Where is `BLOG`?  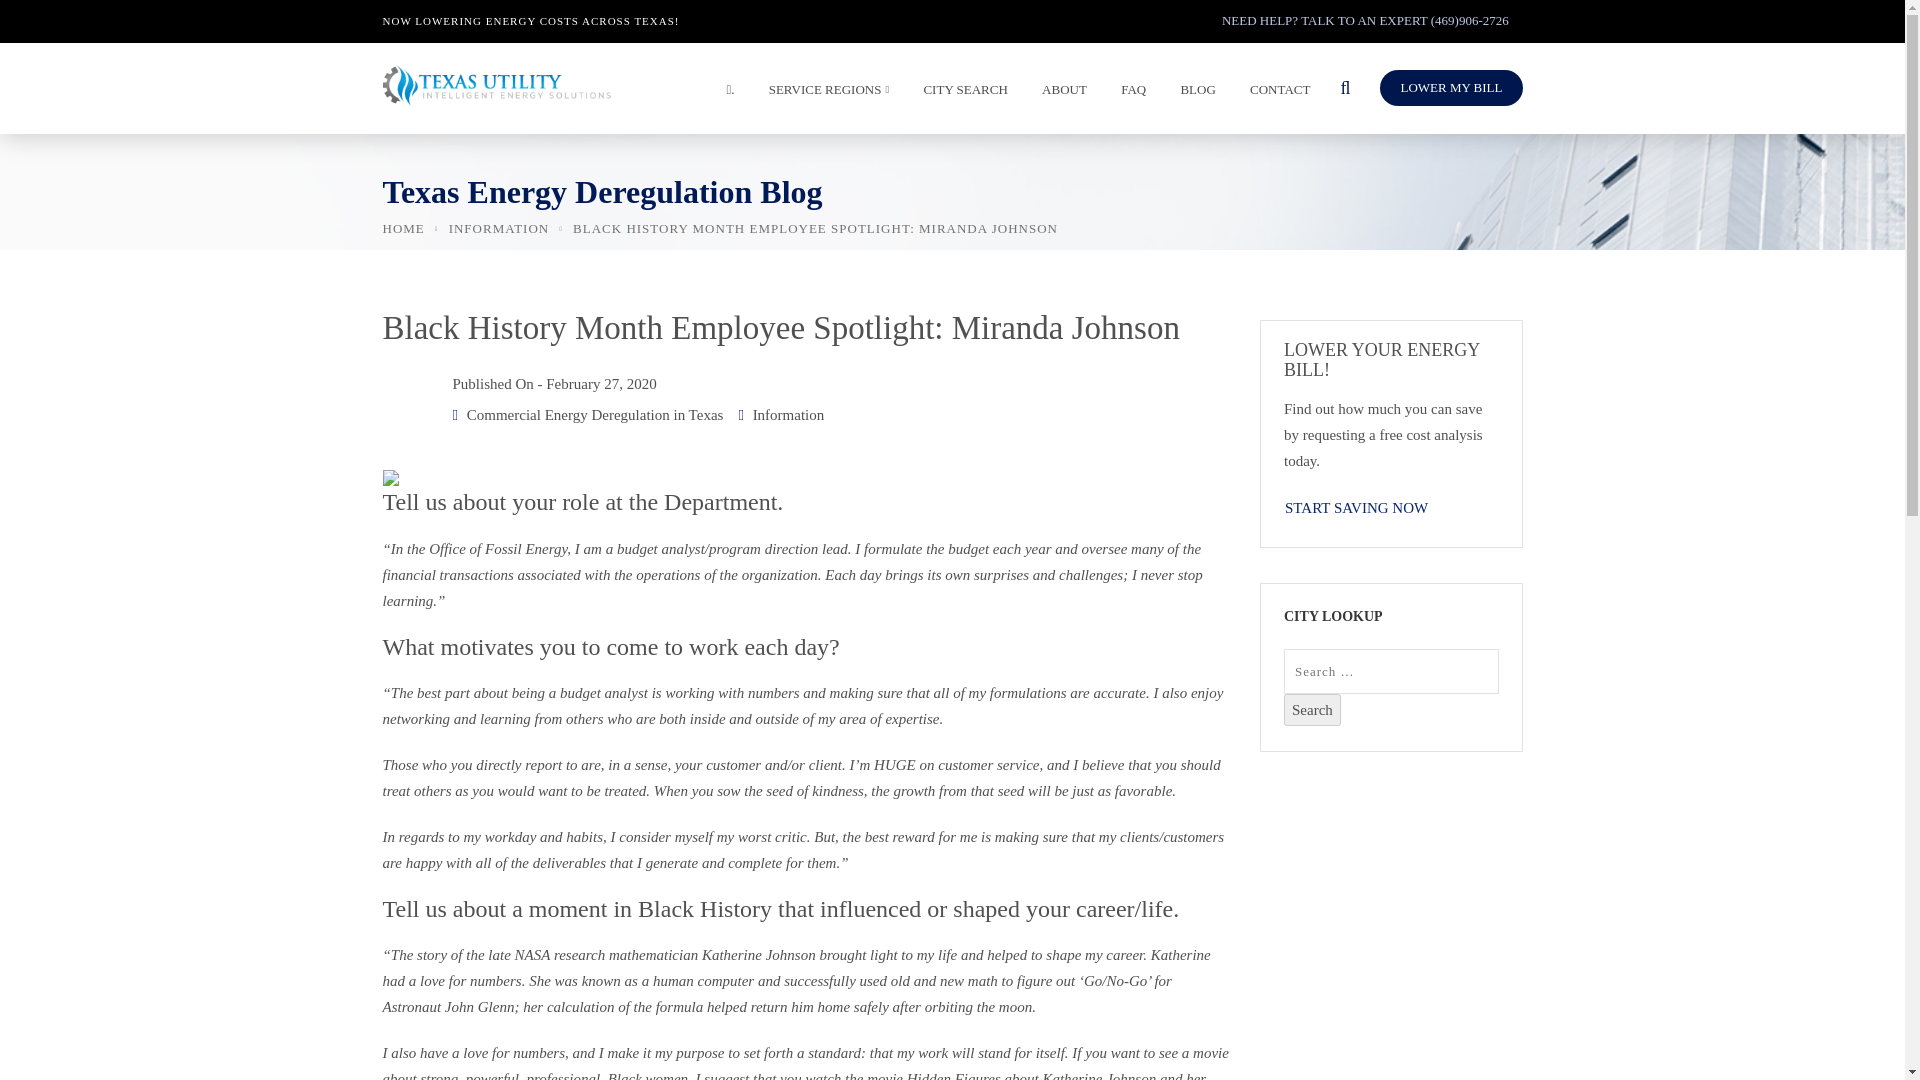
BLOG is located at coordinates (1192, 94).